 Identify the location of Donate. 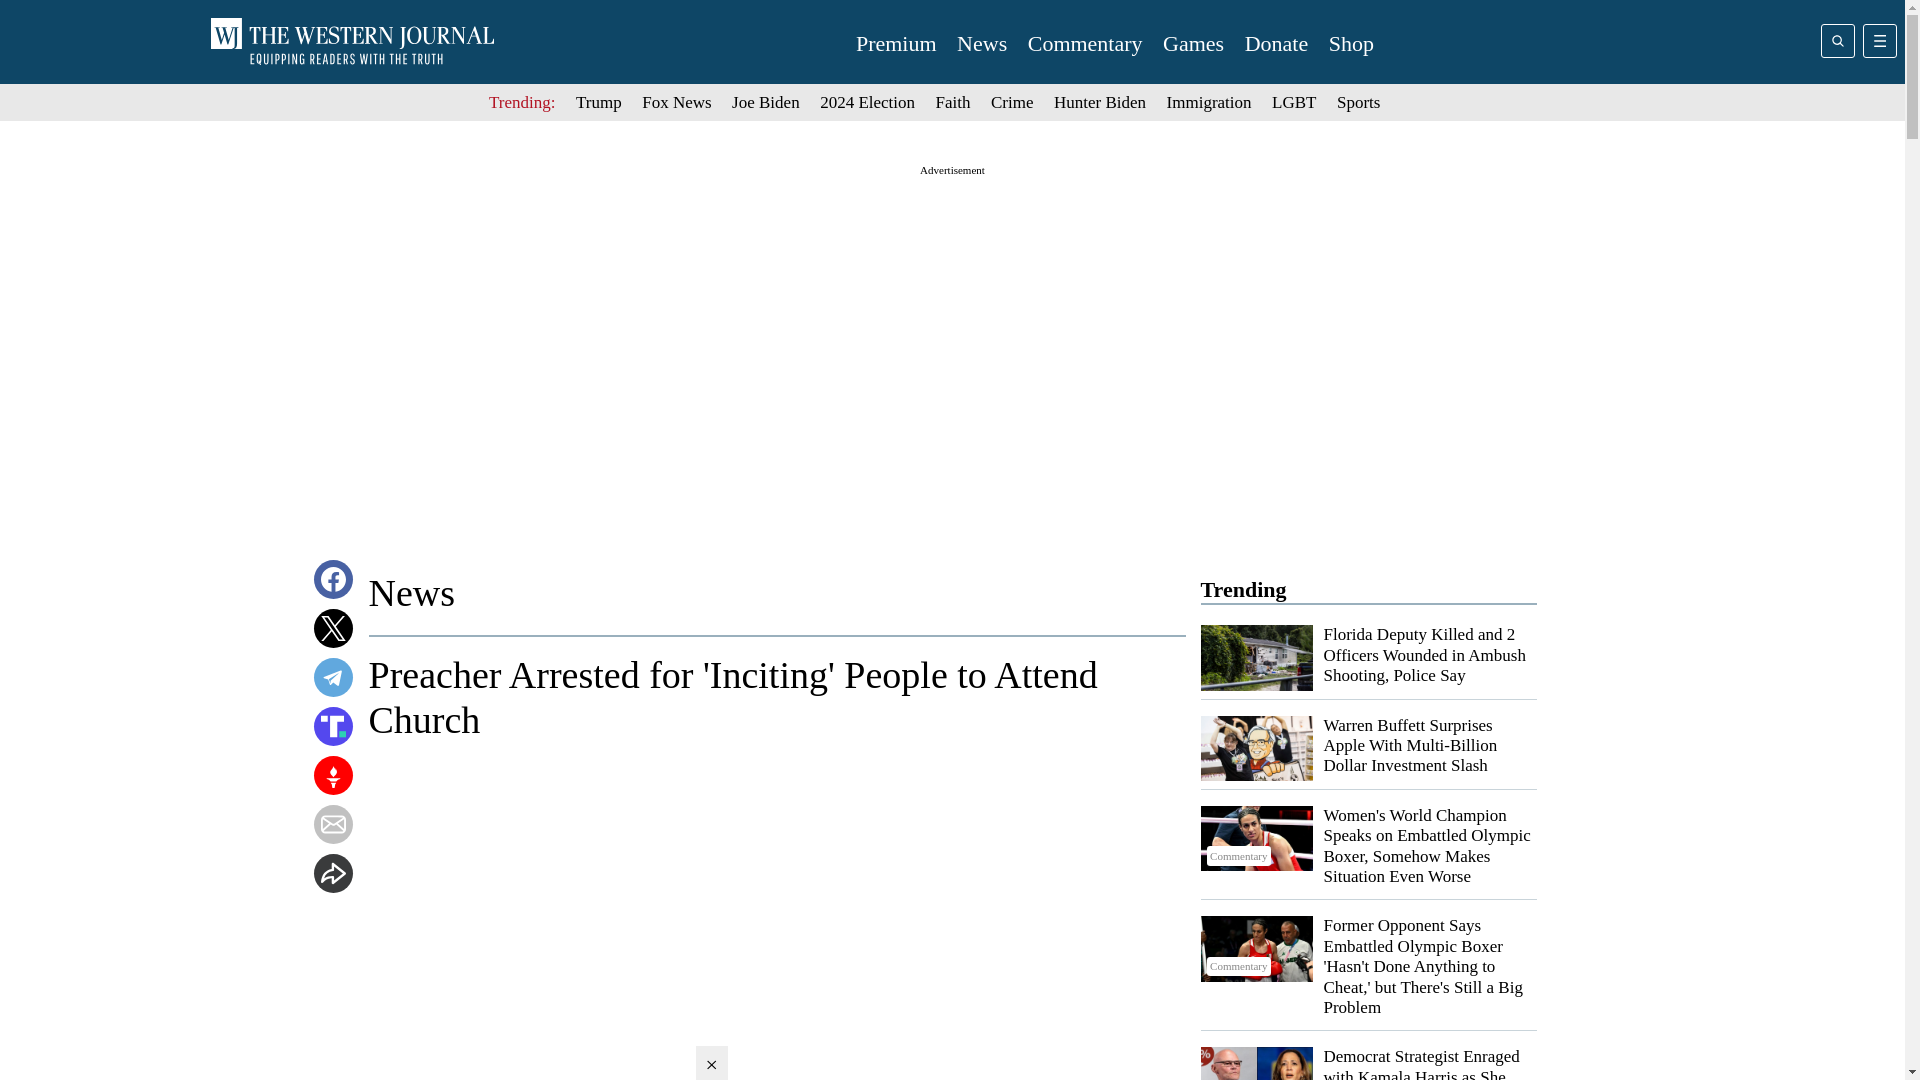
(1276, 44).